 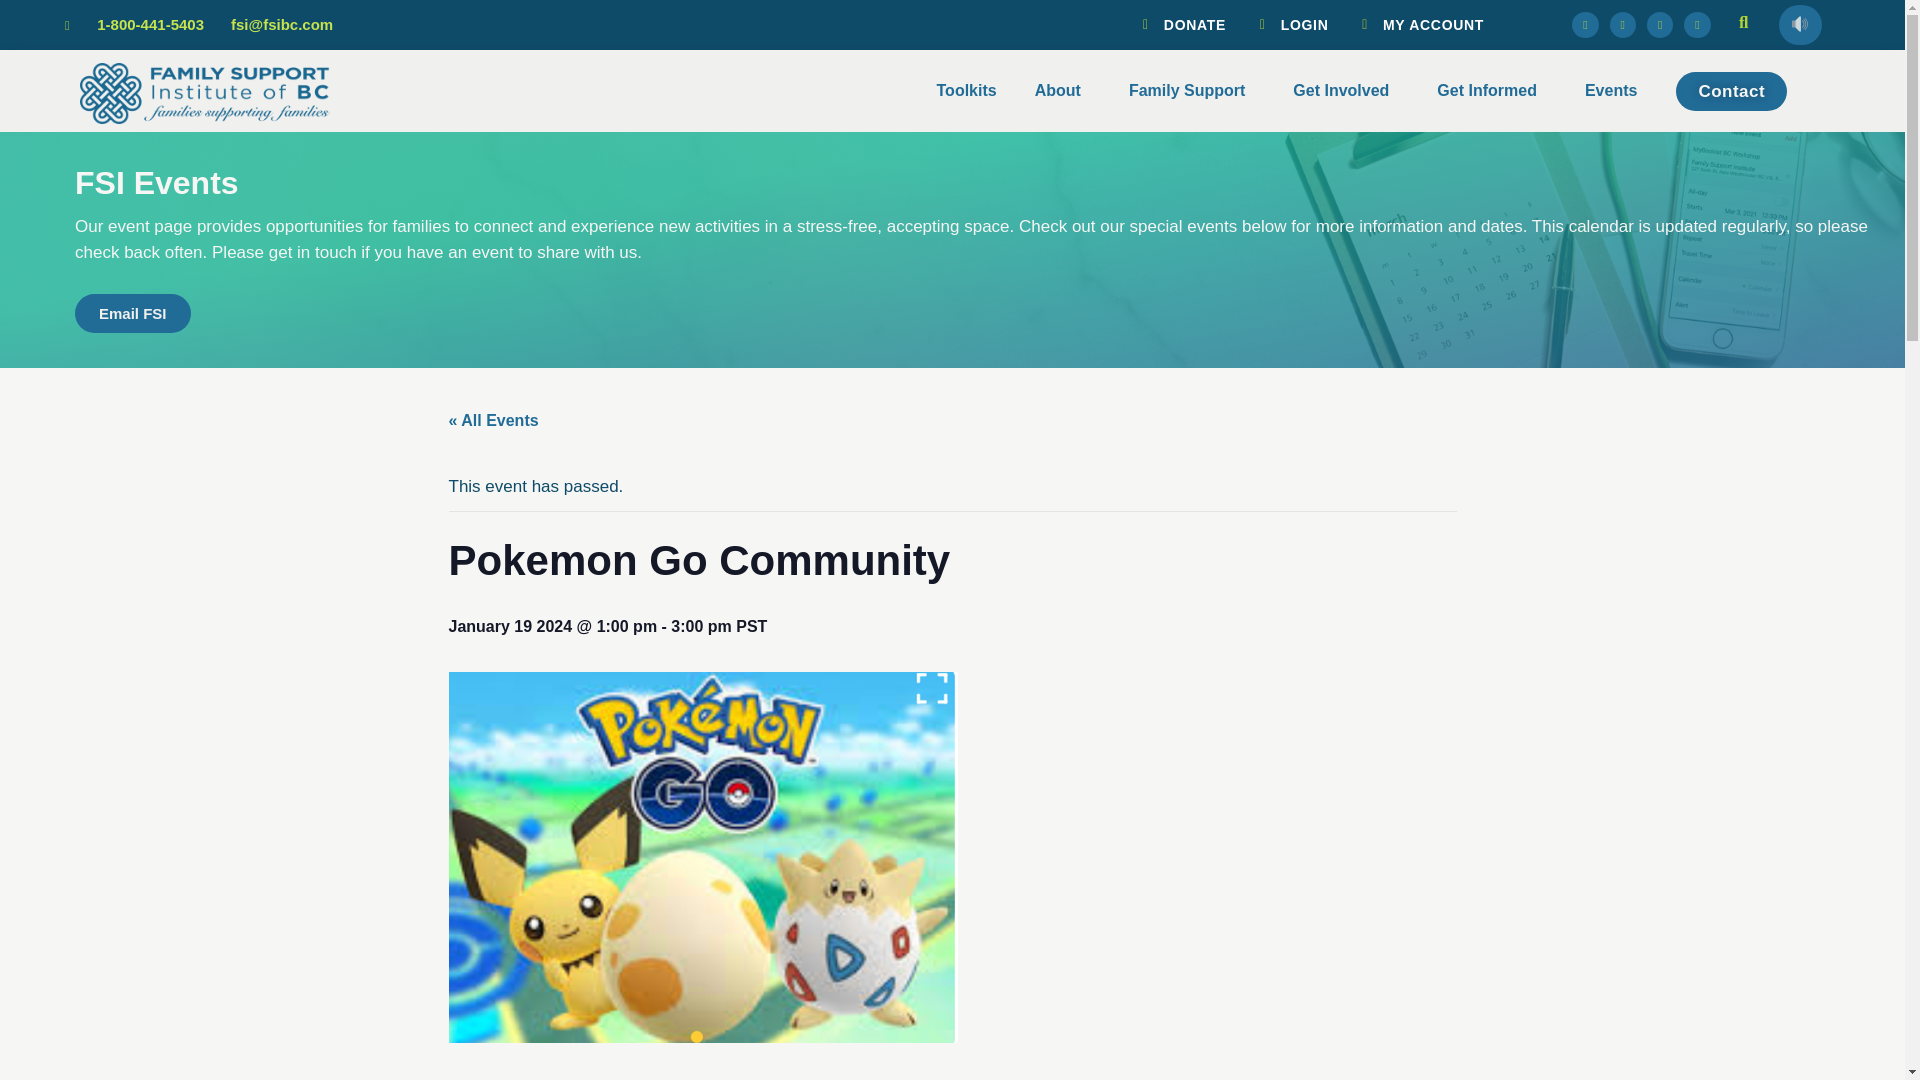 What do you see at coordinates (1192, 90) in the screenshot?
I see `Family Support` at bounding box center [1192, 90].